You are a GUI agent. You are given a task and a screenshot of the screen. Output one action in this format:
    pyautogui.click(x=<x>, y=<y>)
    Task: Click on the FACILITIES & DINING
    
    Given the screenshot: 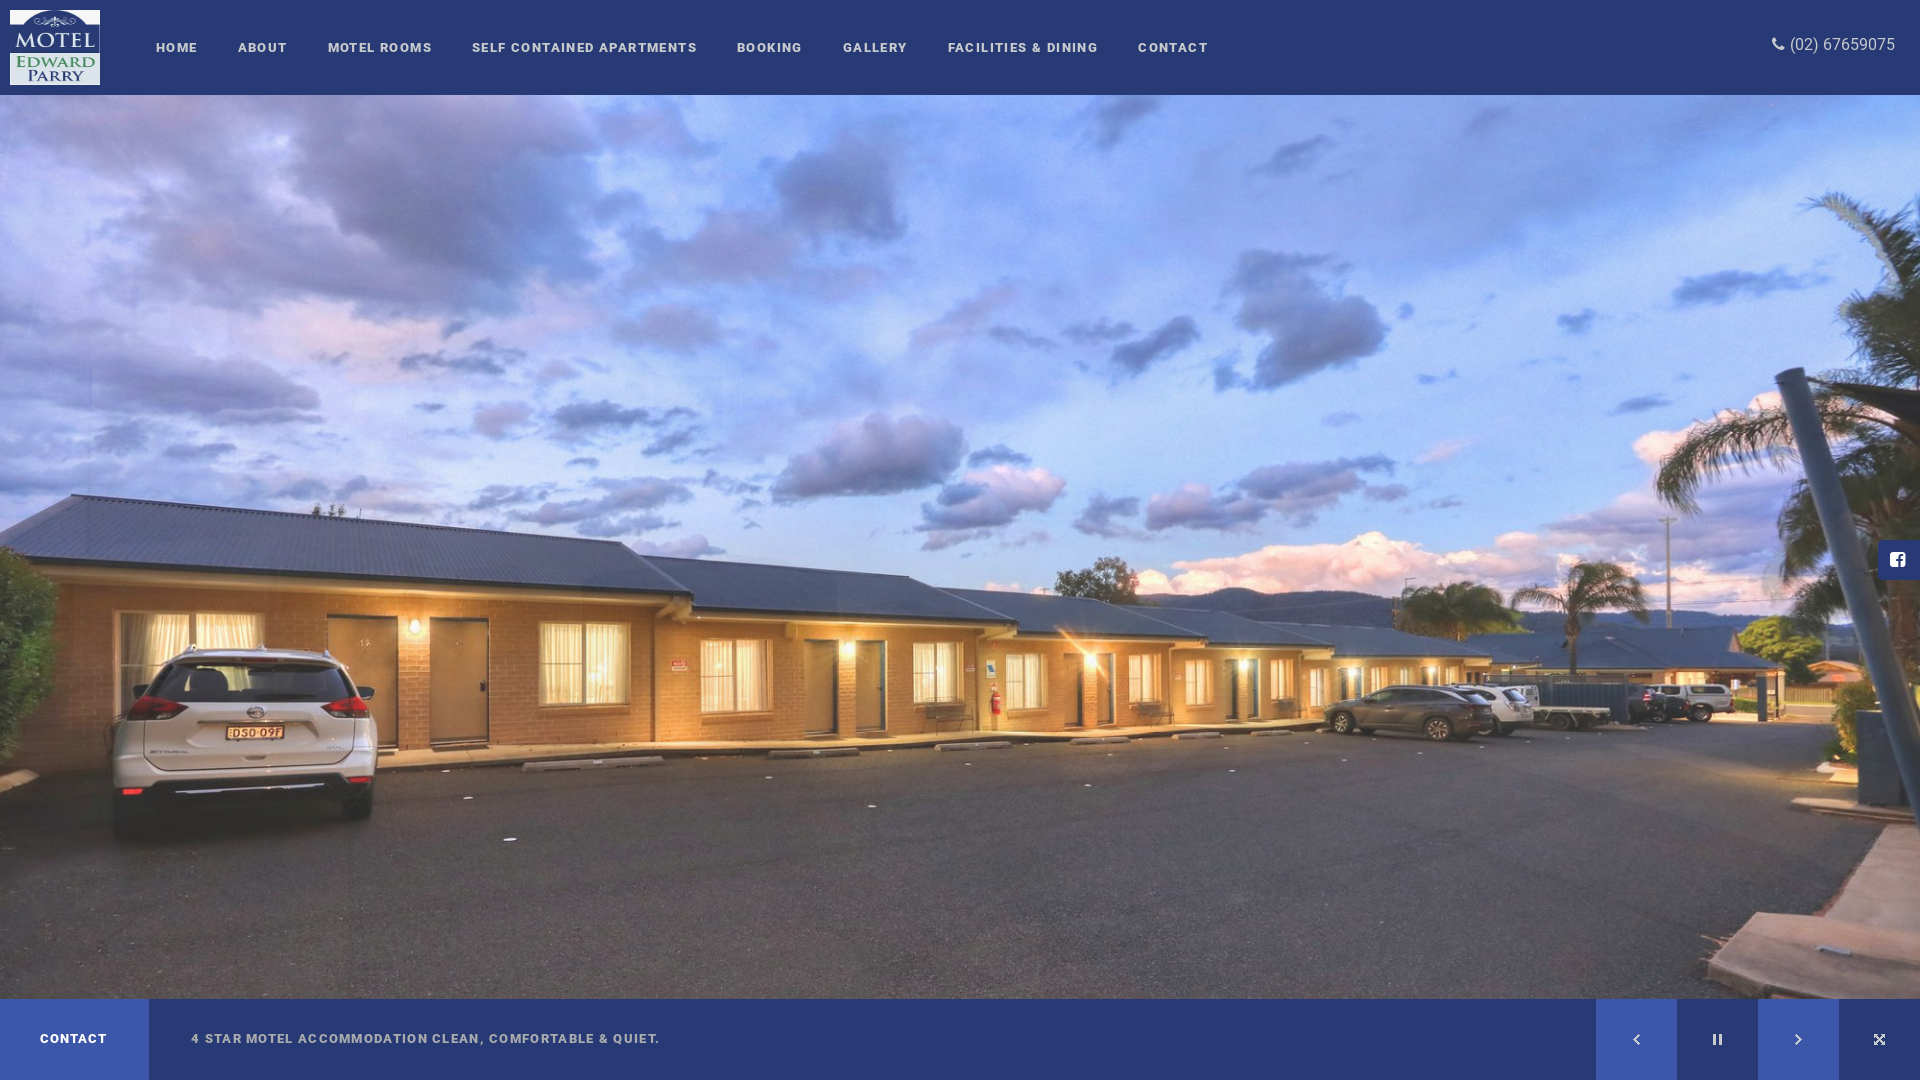 What is the action you would take?
    pyautogui.click(x=1024, y=48)
    